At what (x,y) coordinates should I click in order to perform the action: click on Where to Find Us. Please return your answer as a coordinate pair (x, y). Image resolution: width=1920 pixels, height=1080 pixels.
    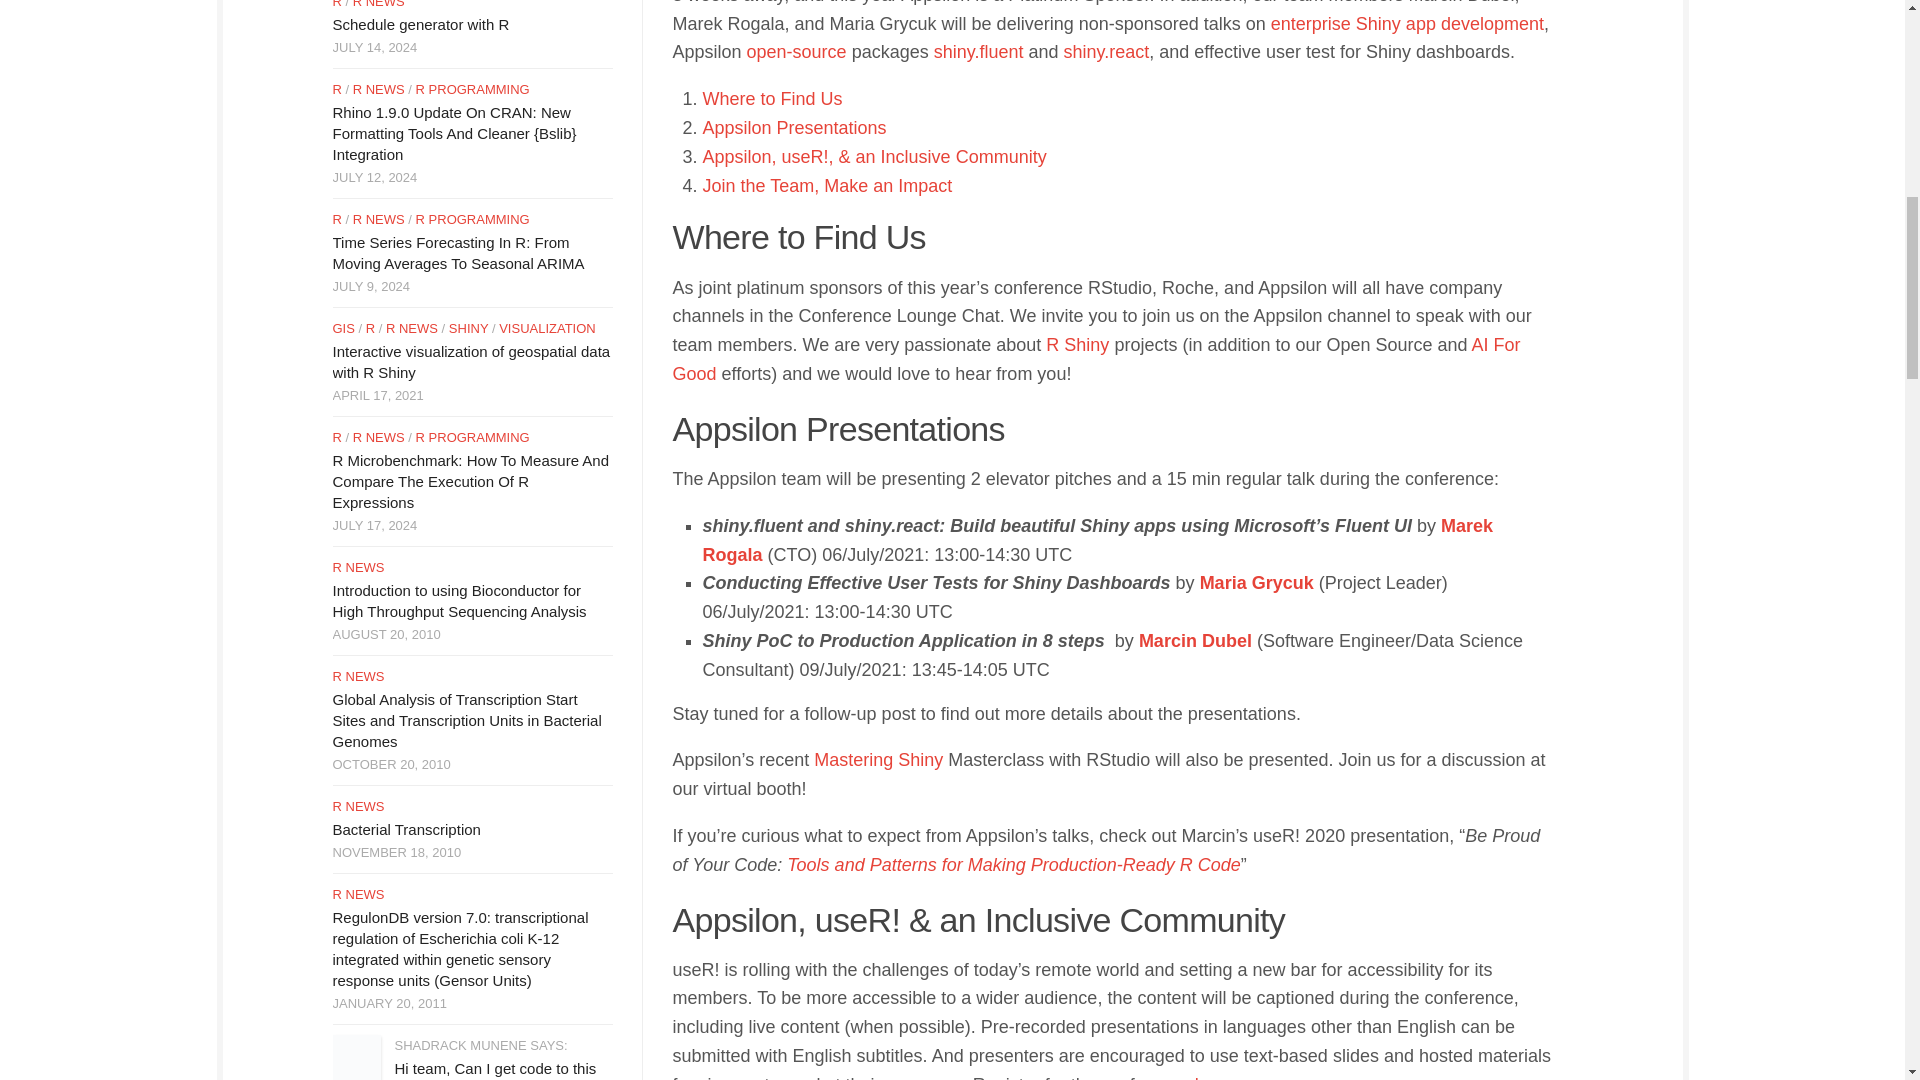
    Looking at the image, I should click on (772, 98).